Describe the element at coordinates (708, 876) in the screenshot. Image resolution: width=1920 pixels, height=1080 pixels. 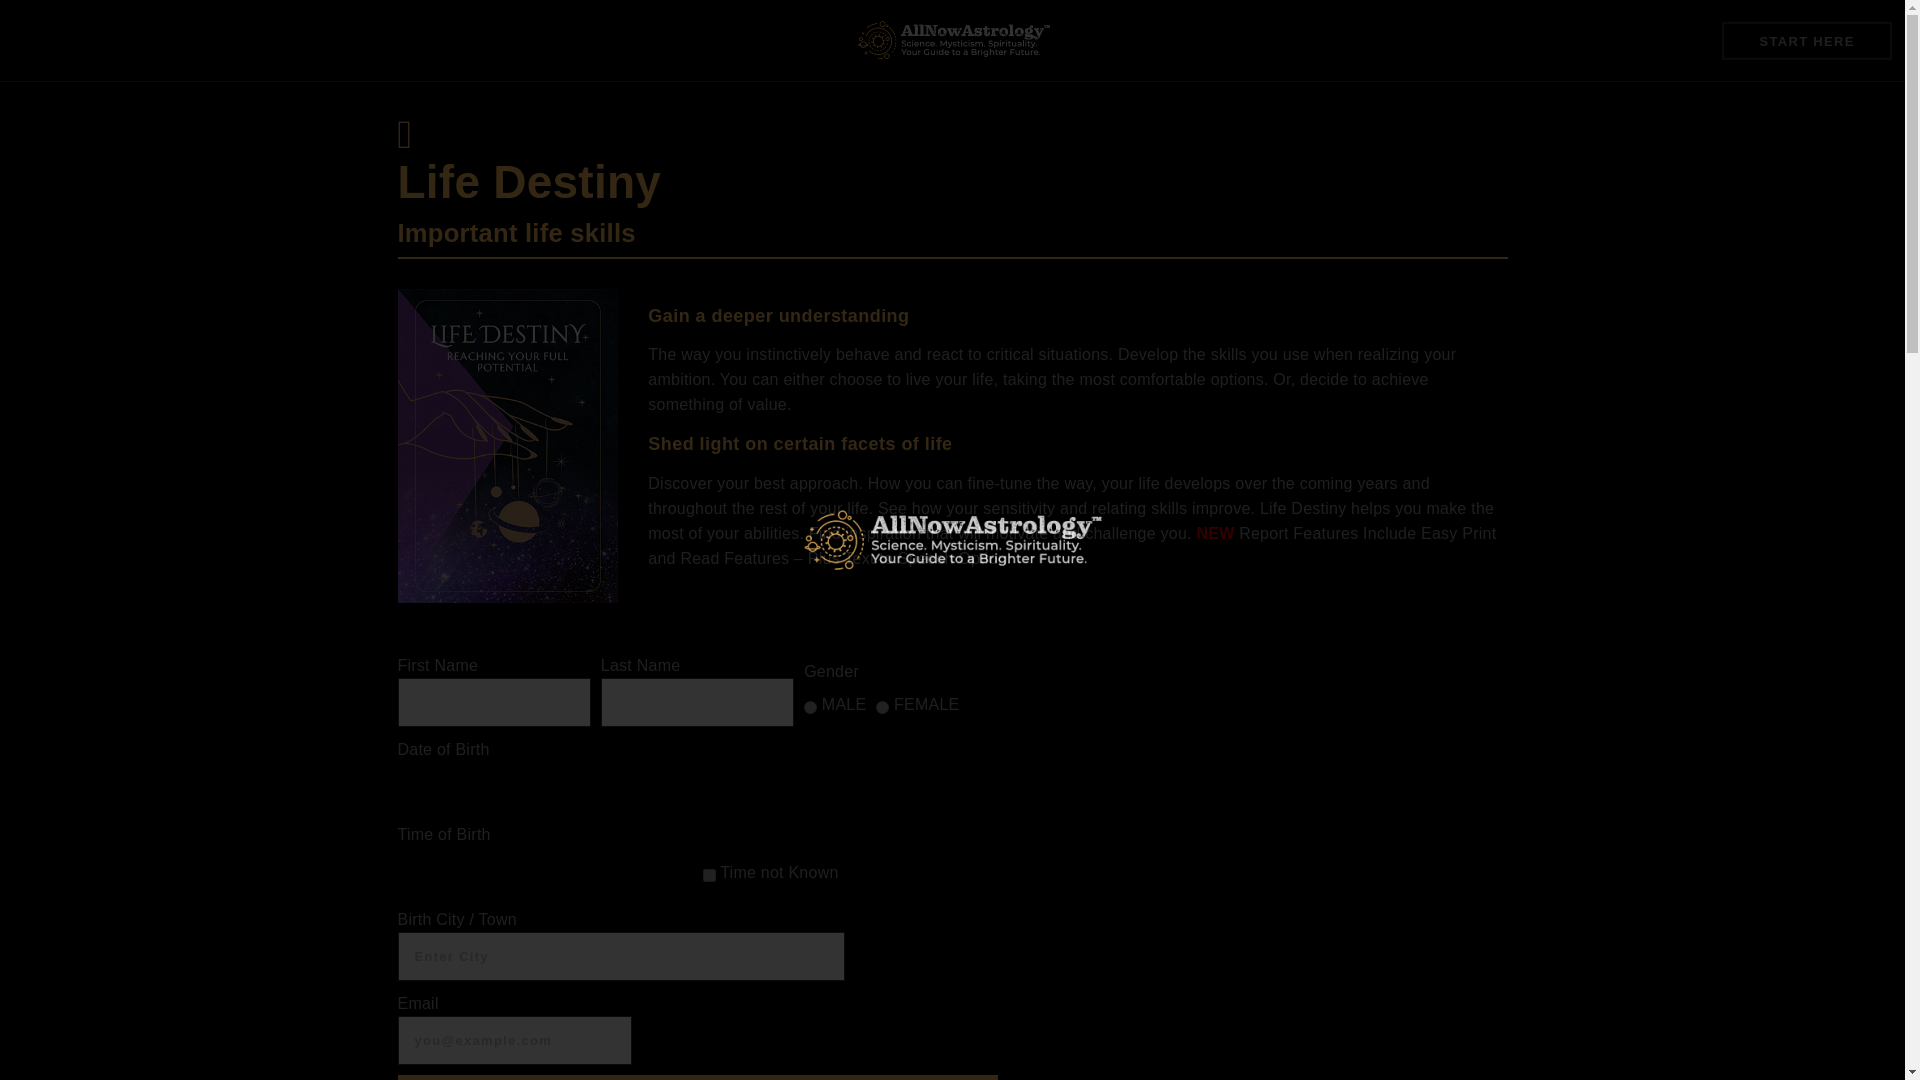
I see `true` at that location.